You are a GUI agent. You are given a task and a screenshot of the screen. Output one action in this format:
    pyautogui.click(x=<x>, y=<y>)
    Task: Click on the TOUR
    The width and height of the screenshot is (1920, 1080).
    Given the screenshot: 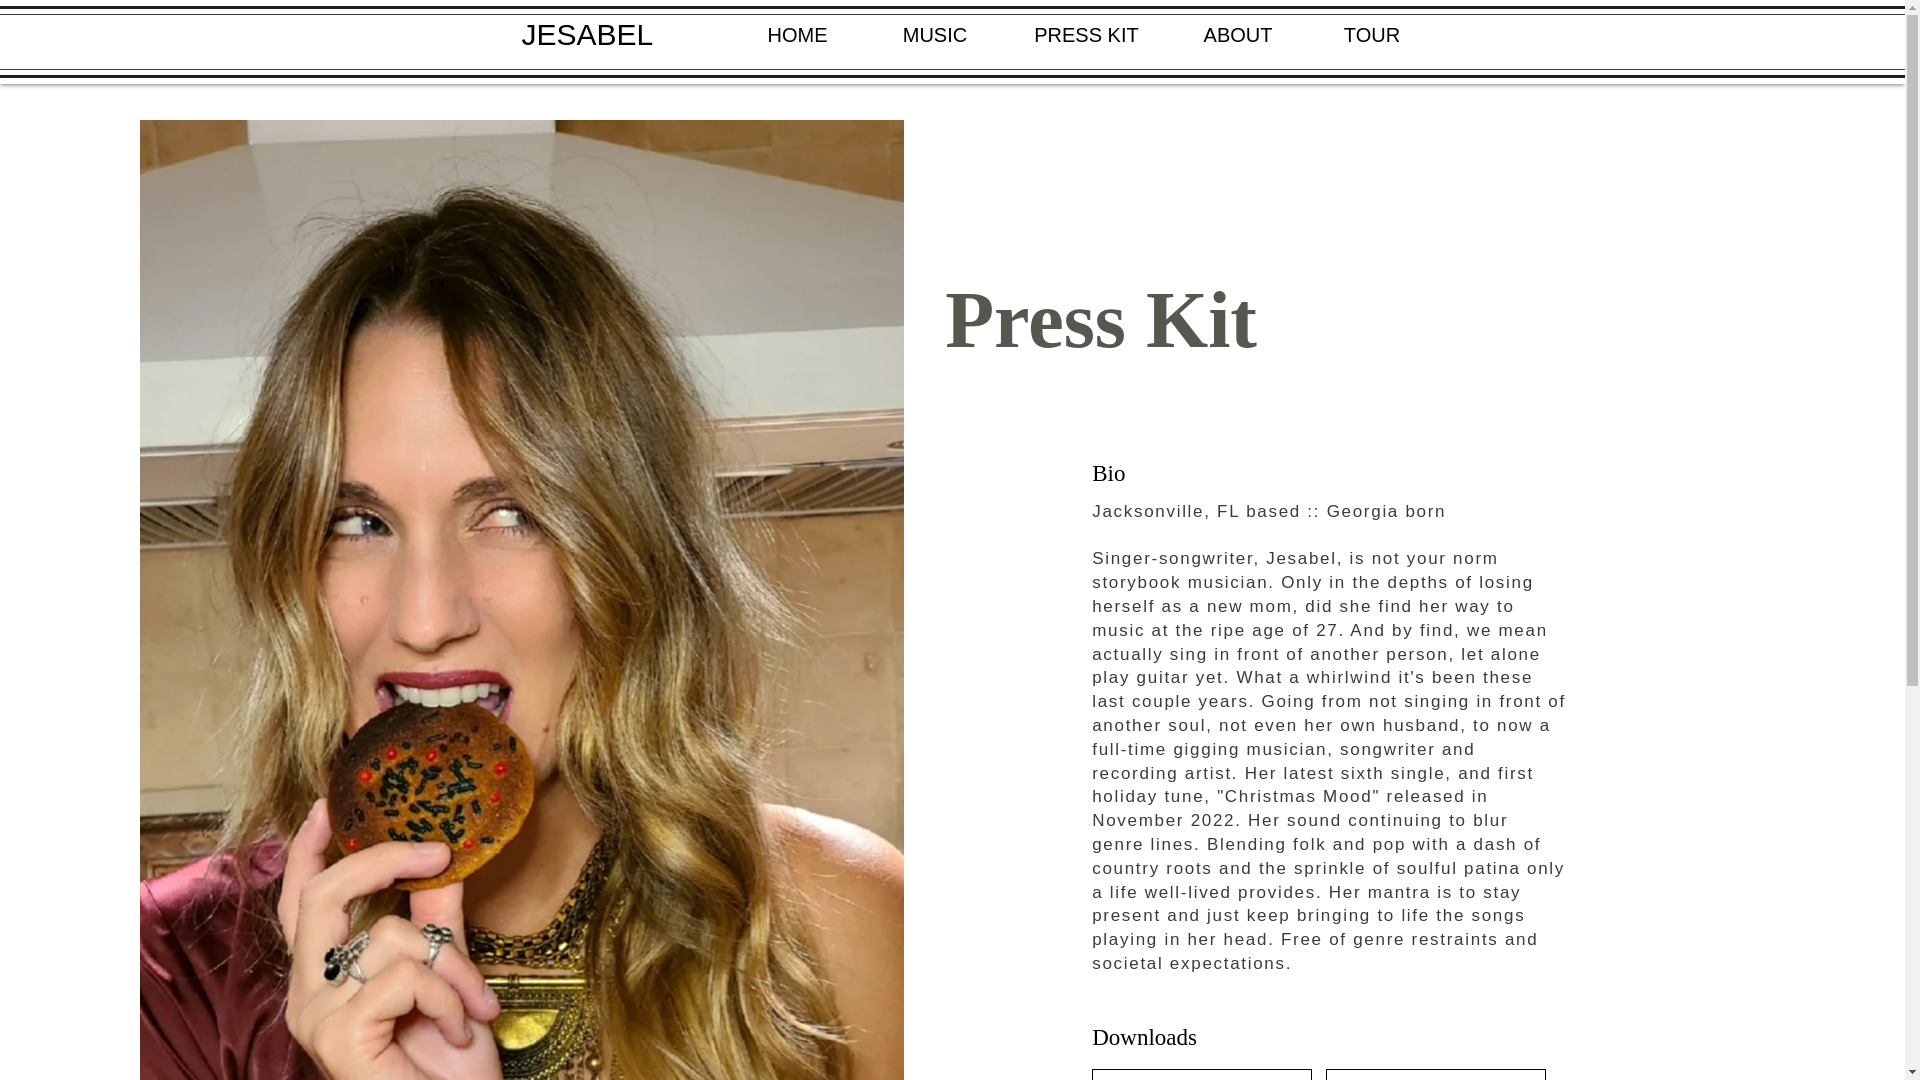 What is the action you would take?
    pyautogui.click(x=1372, y=35)
    